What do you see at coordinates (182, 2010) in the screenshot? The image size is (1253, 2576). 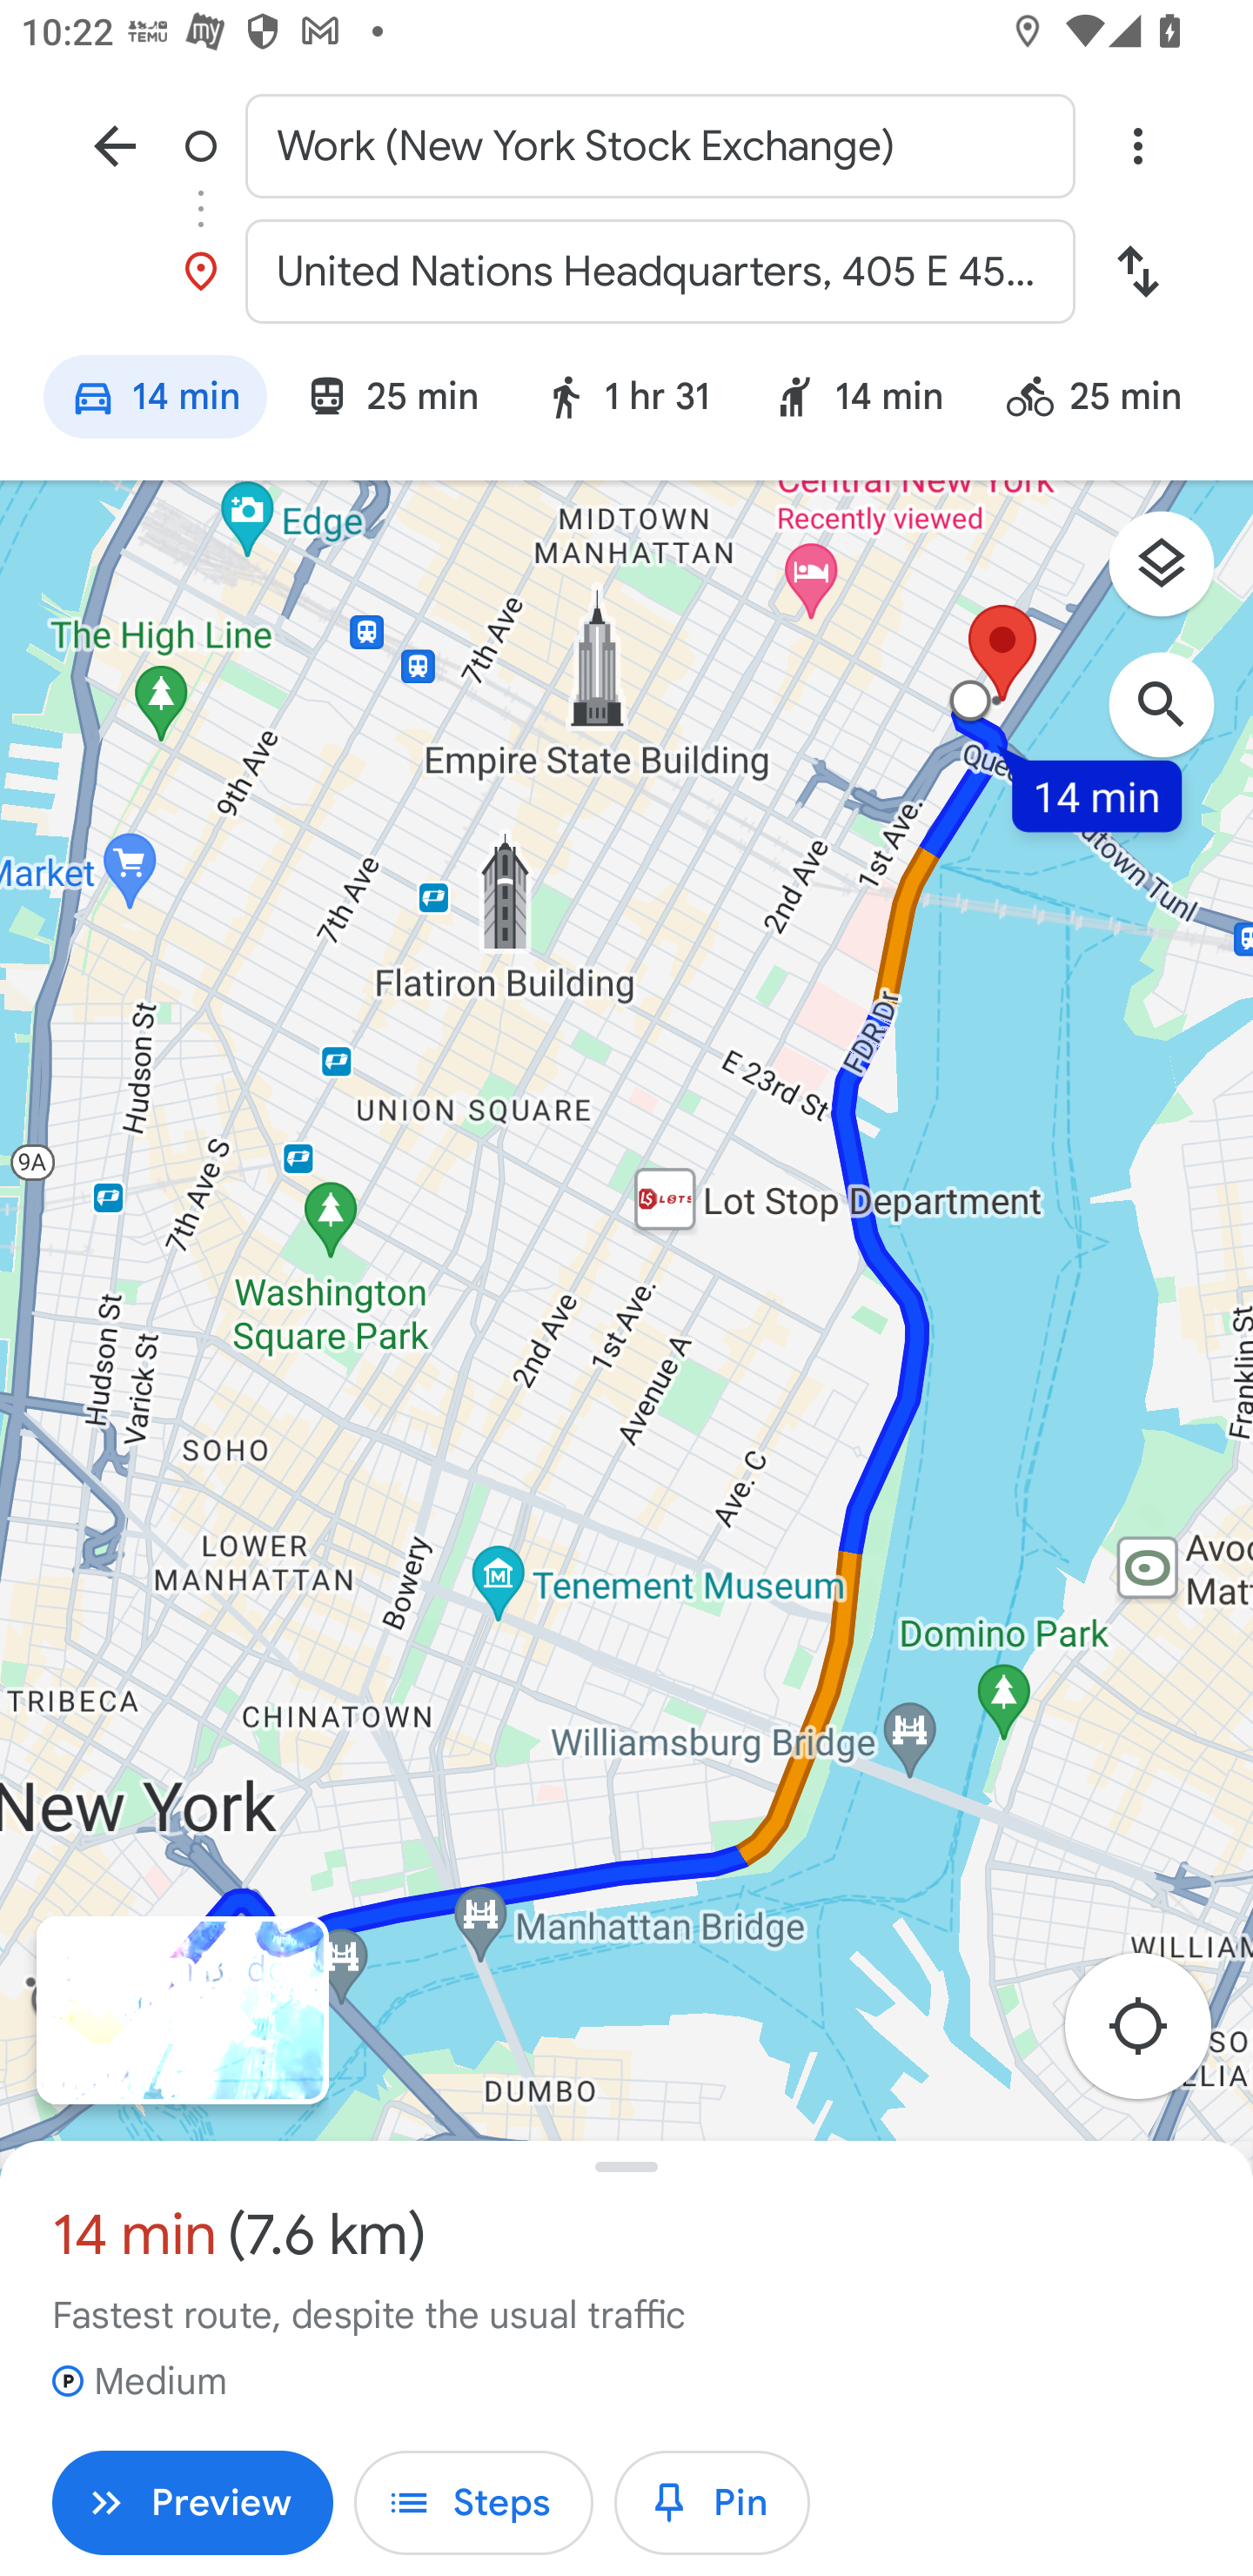 I see `Open Immersive View for routes` at bounding box center [182, 2010].